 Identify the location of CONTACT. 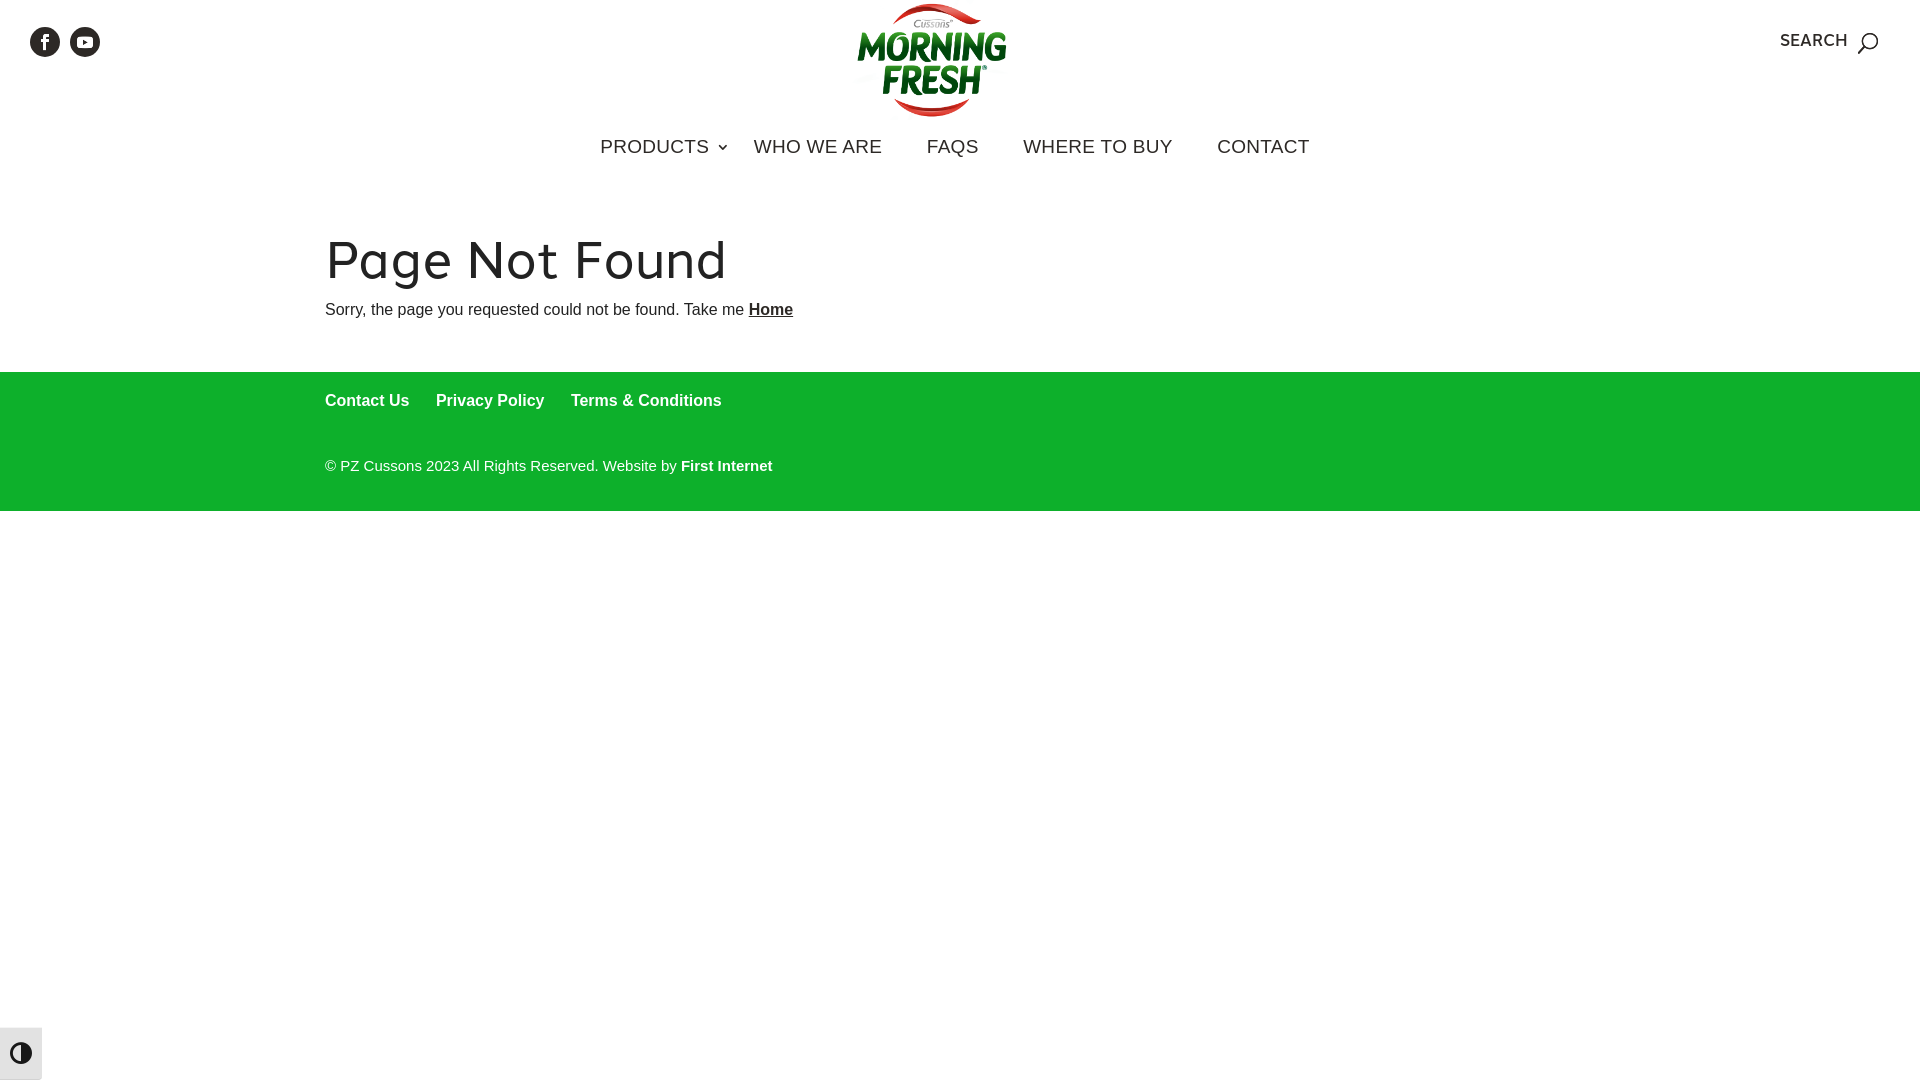
(1264, 147).